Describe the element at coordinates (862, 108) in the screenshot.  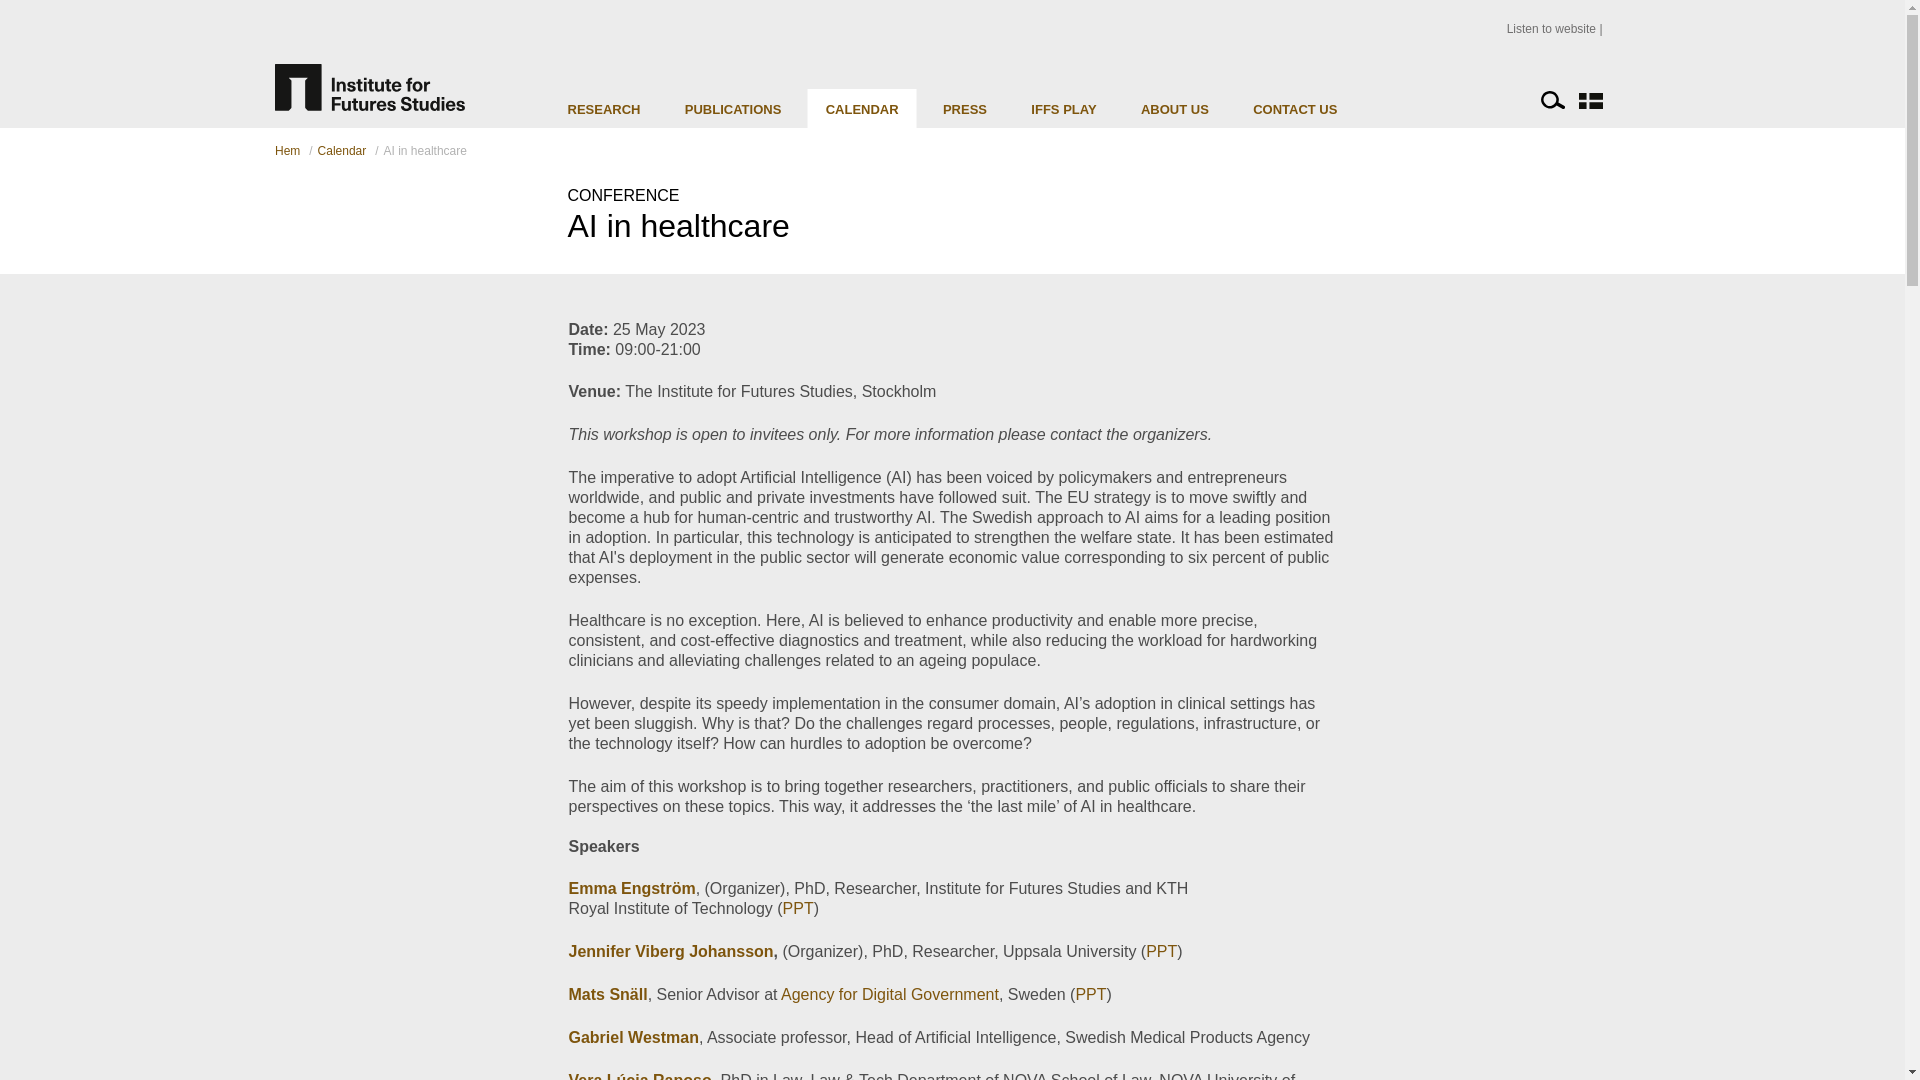
I see `CALENDAR` at that location.